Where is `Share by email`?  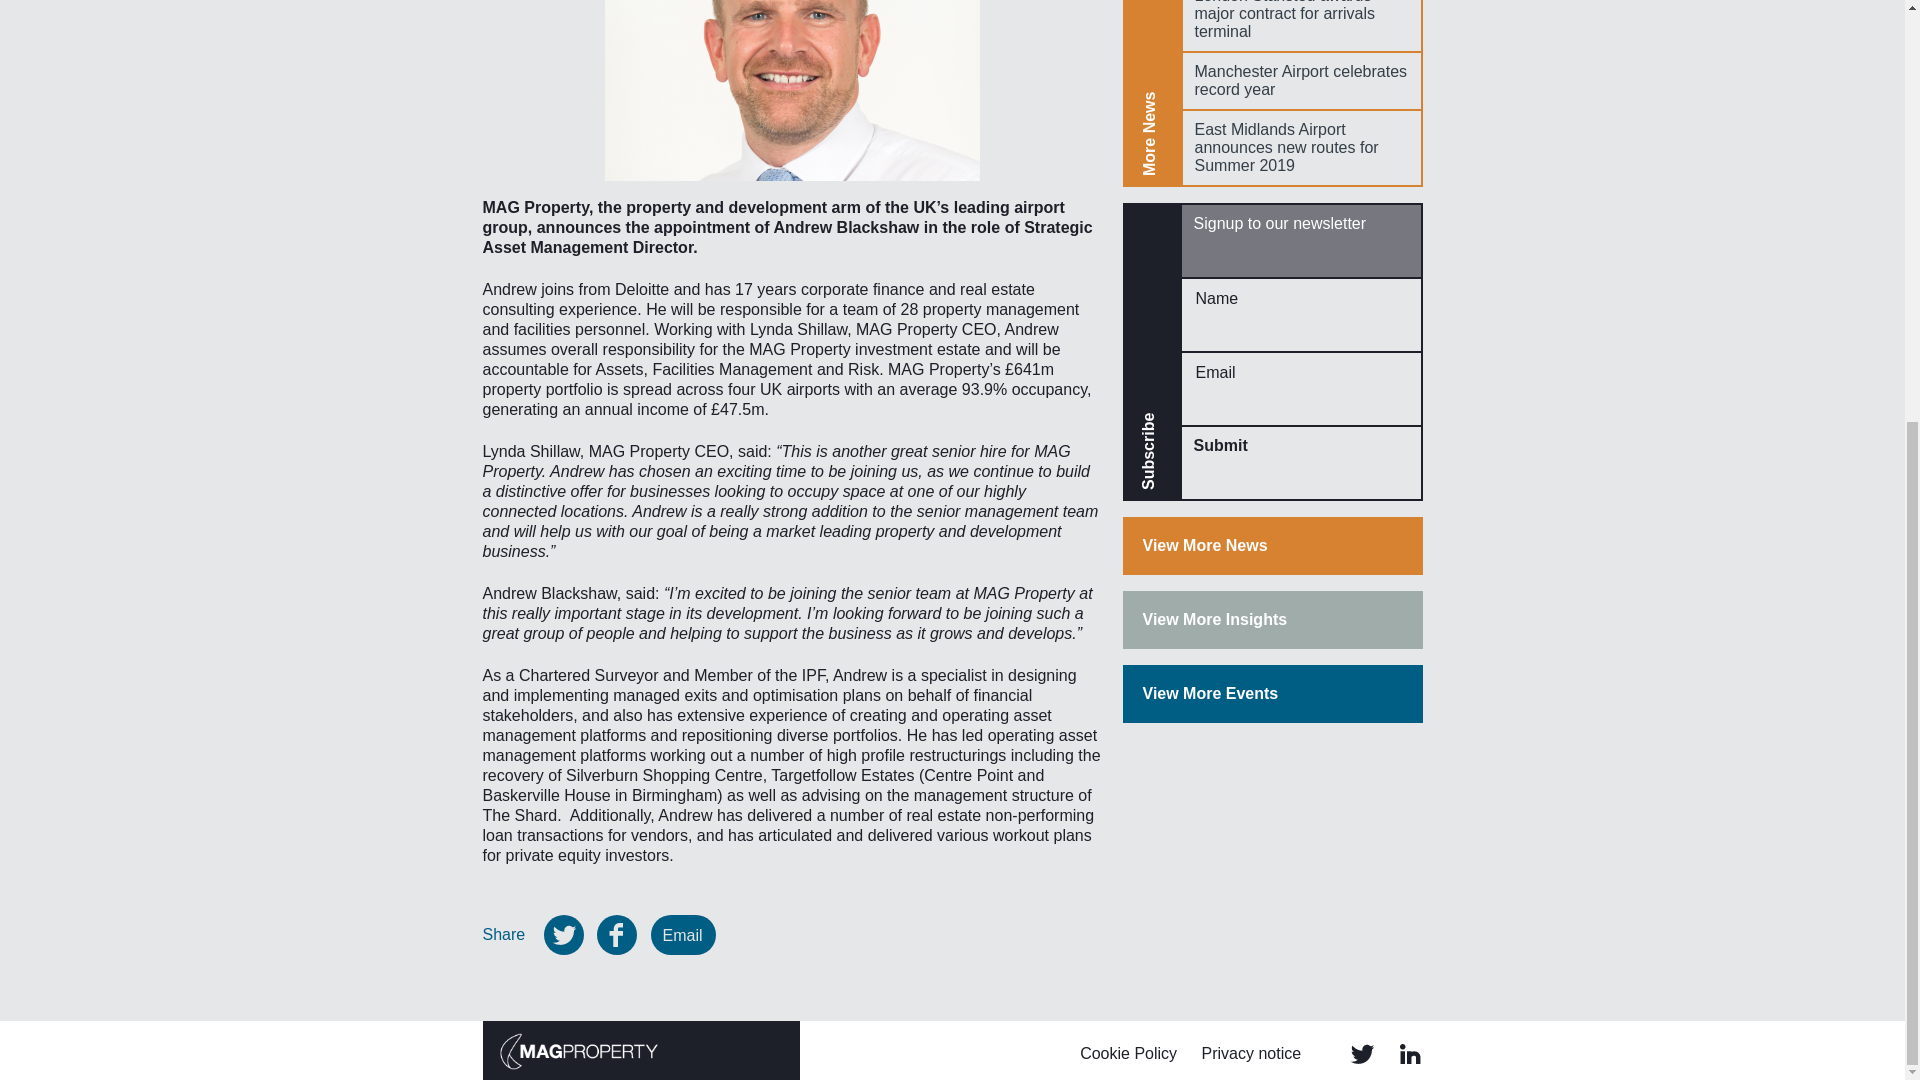 Share by email is located at coordinates (683, 934).